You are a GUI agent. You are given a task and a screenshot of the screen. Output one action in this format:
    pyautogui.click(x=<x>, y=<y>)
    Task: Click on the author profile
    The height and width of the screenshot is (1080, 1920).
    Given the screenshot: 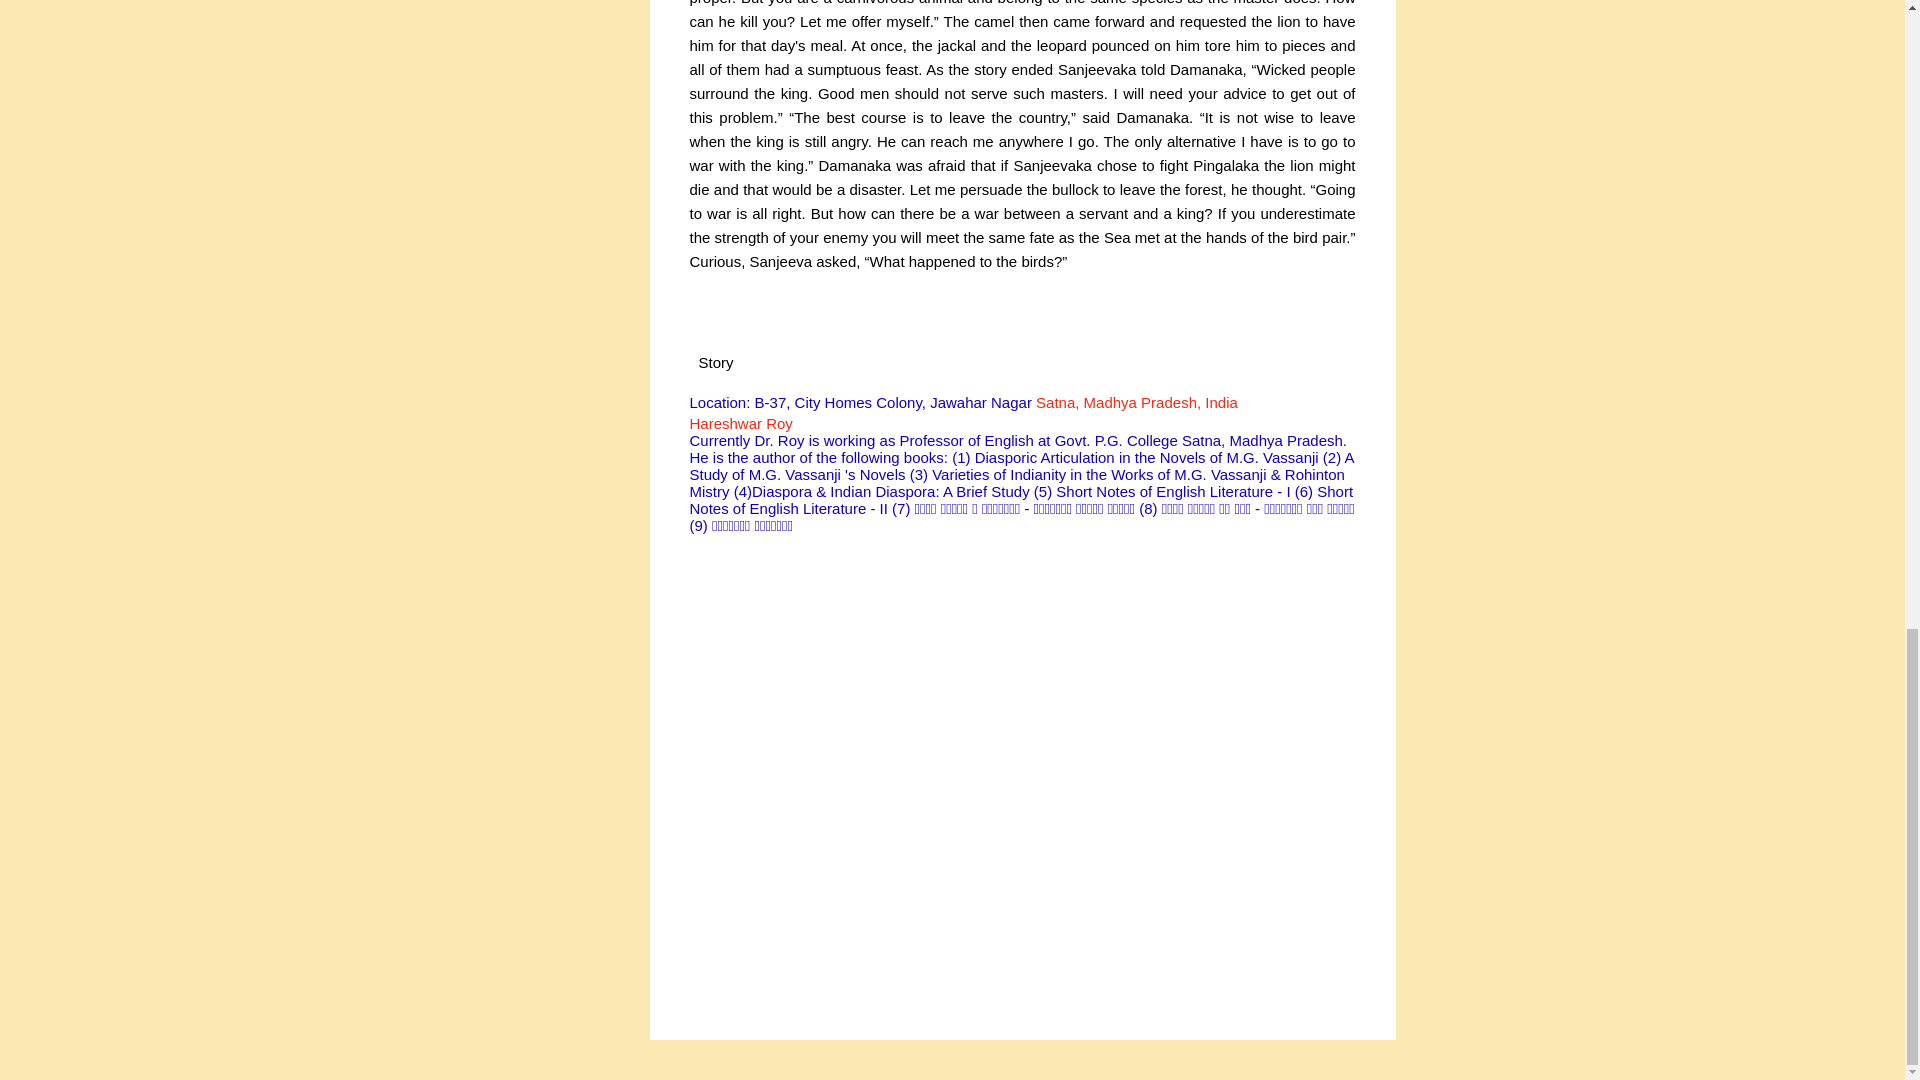 What is the action you would take?
    pyautogui.click(x=740, y=423)
    